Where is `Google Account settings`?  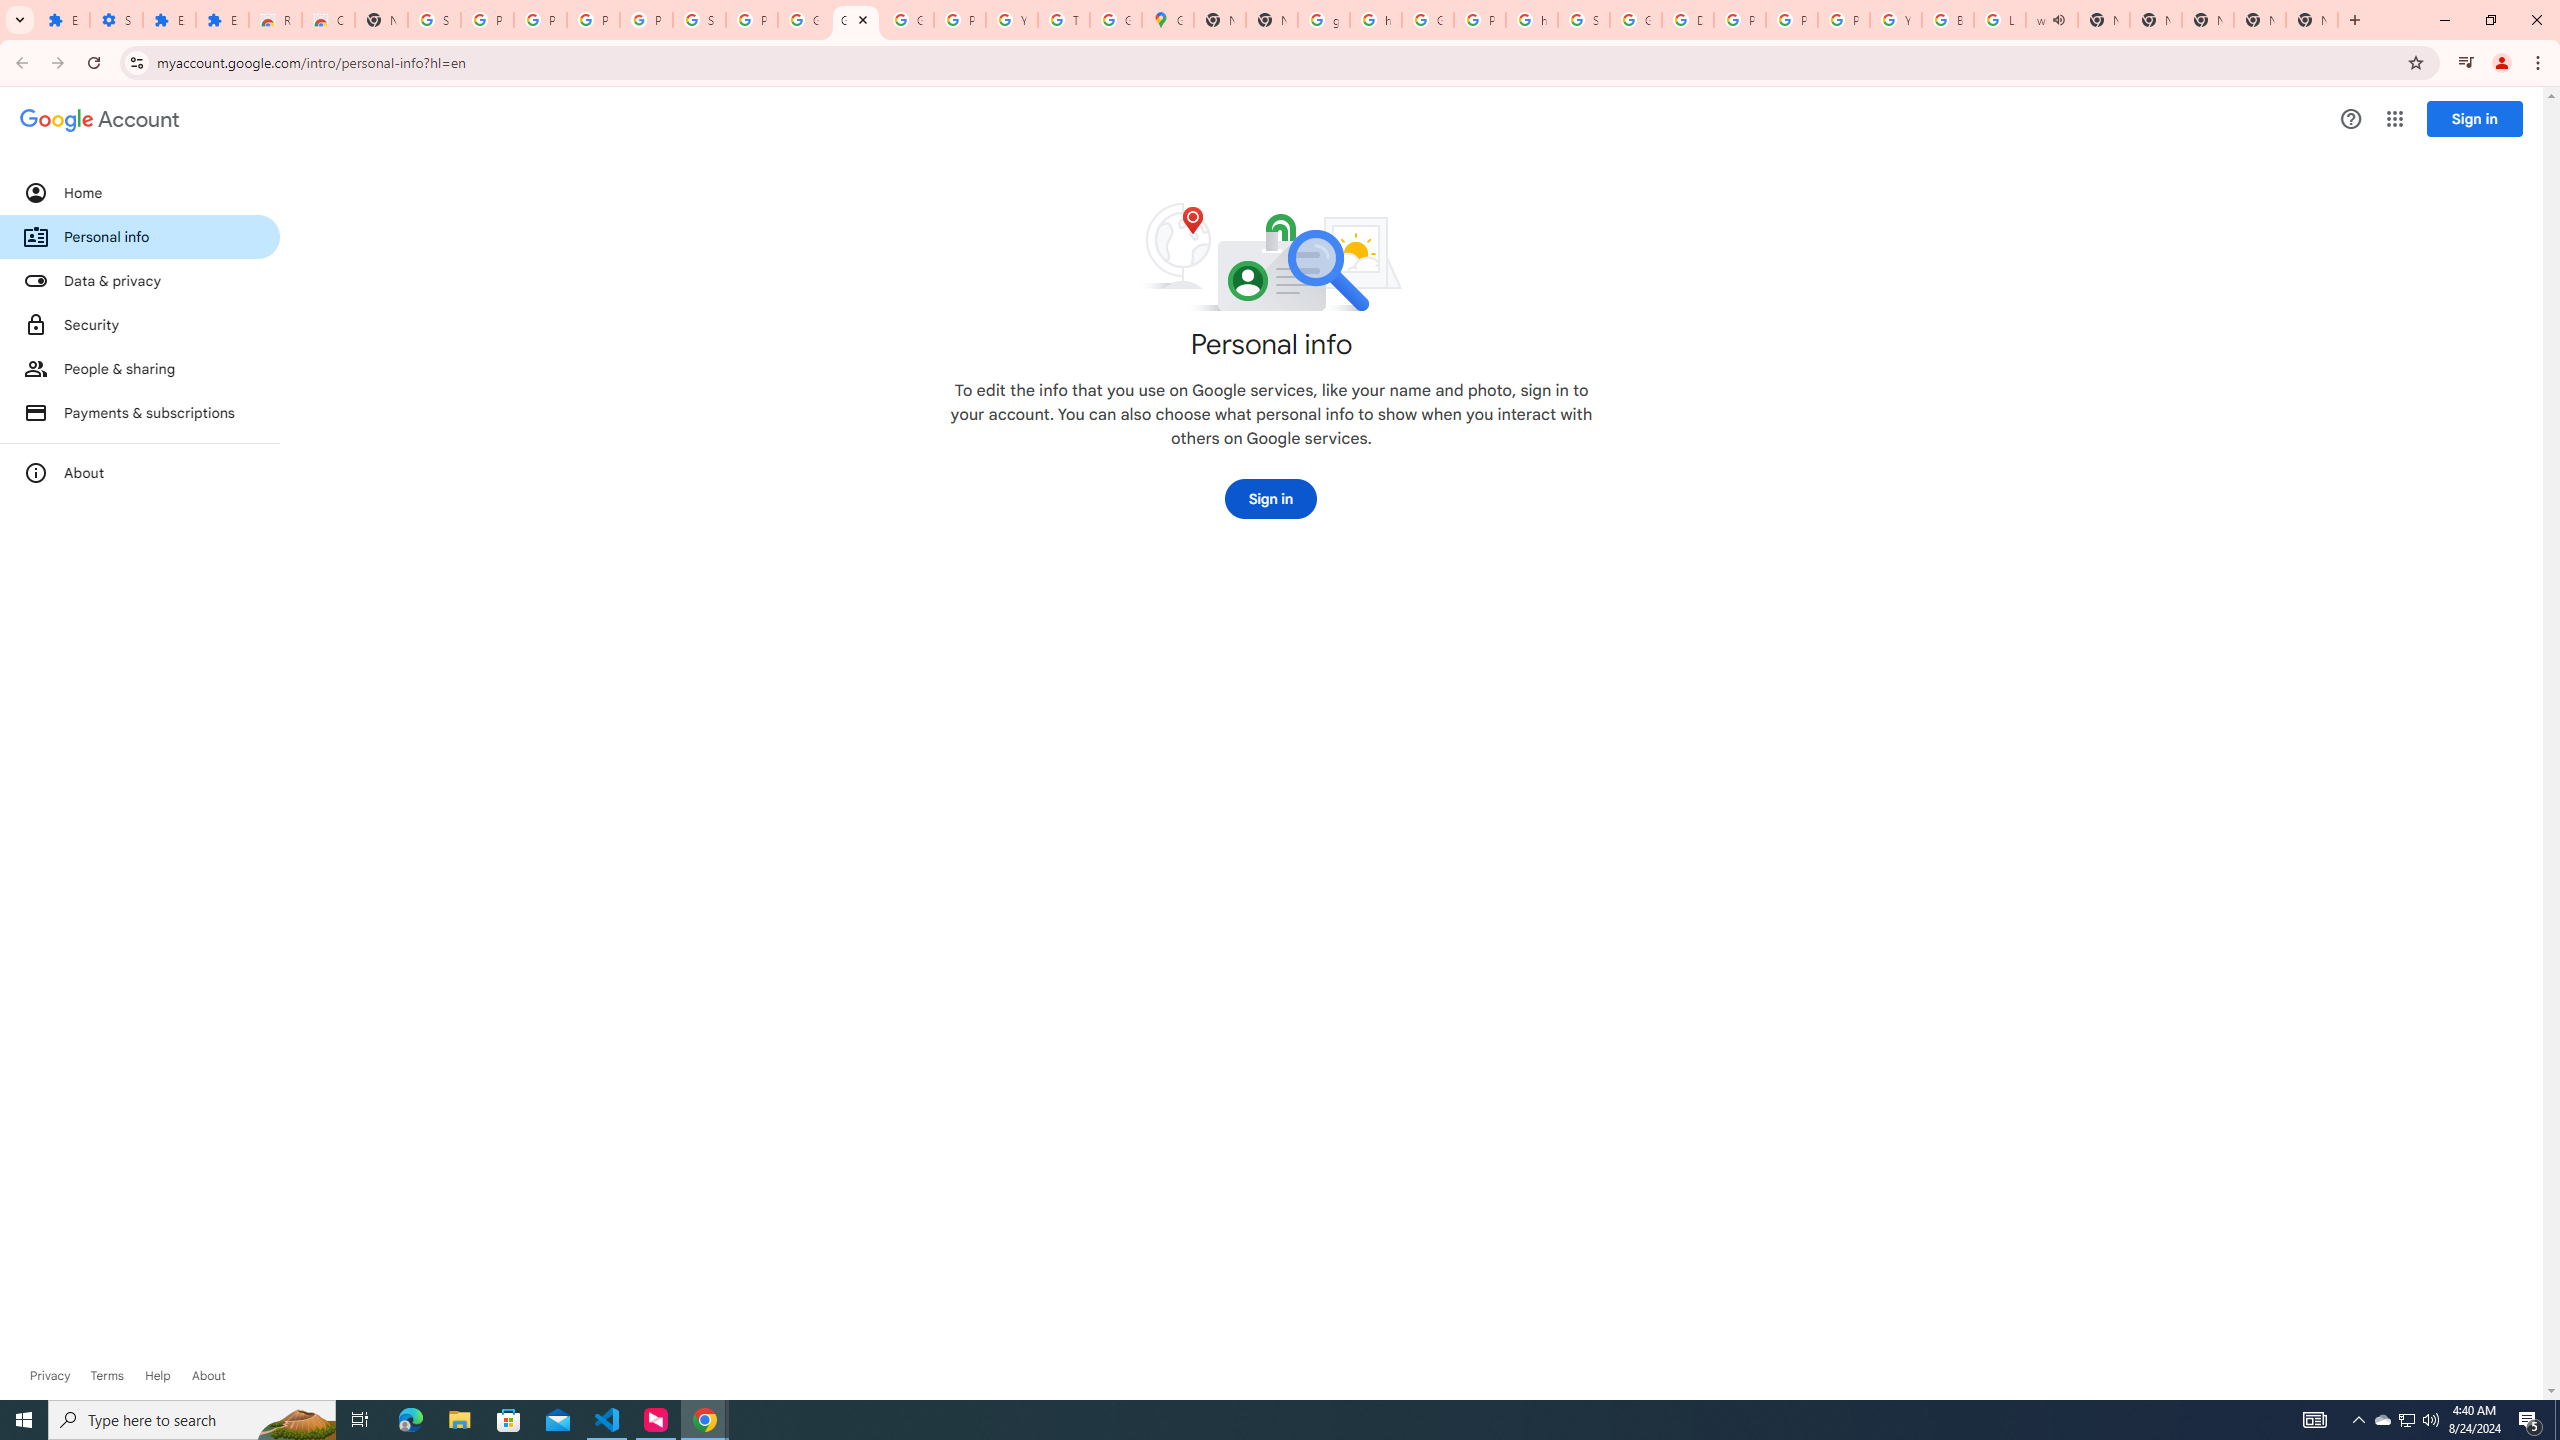
Google Account settings is located at coordinates (100, 120).